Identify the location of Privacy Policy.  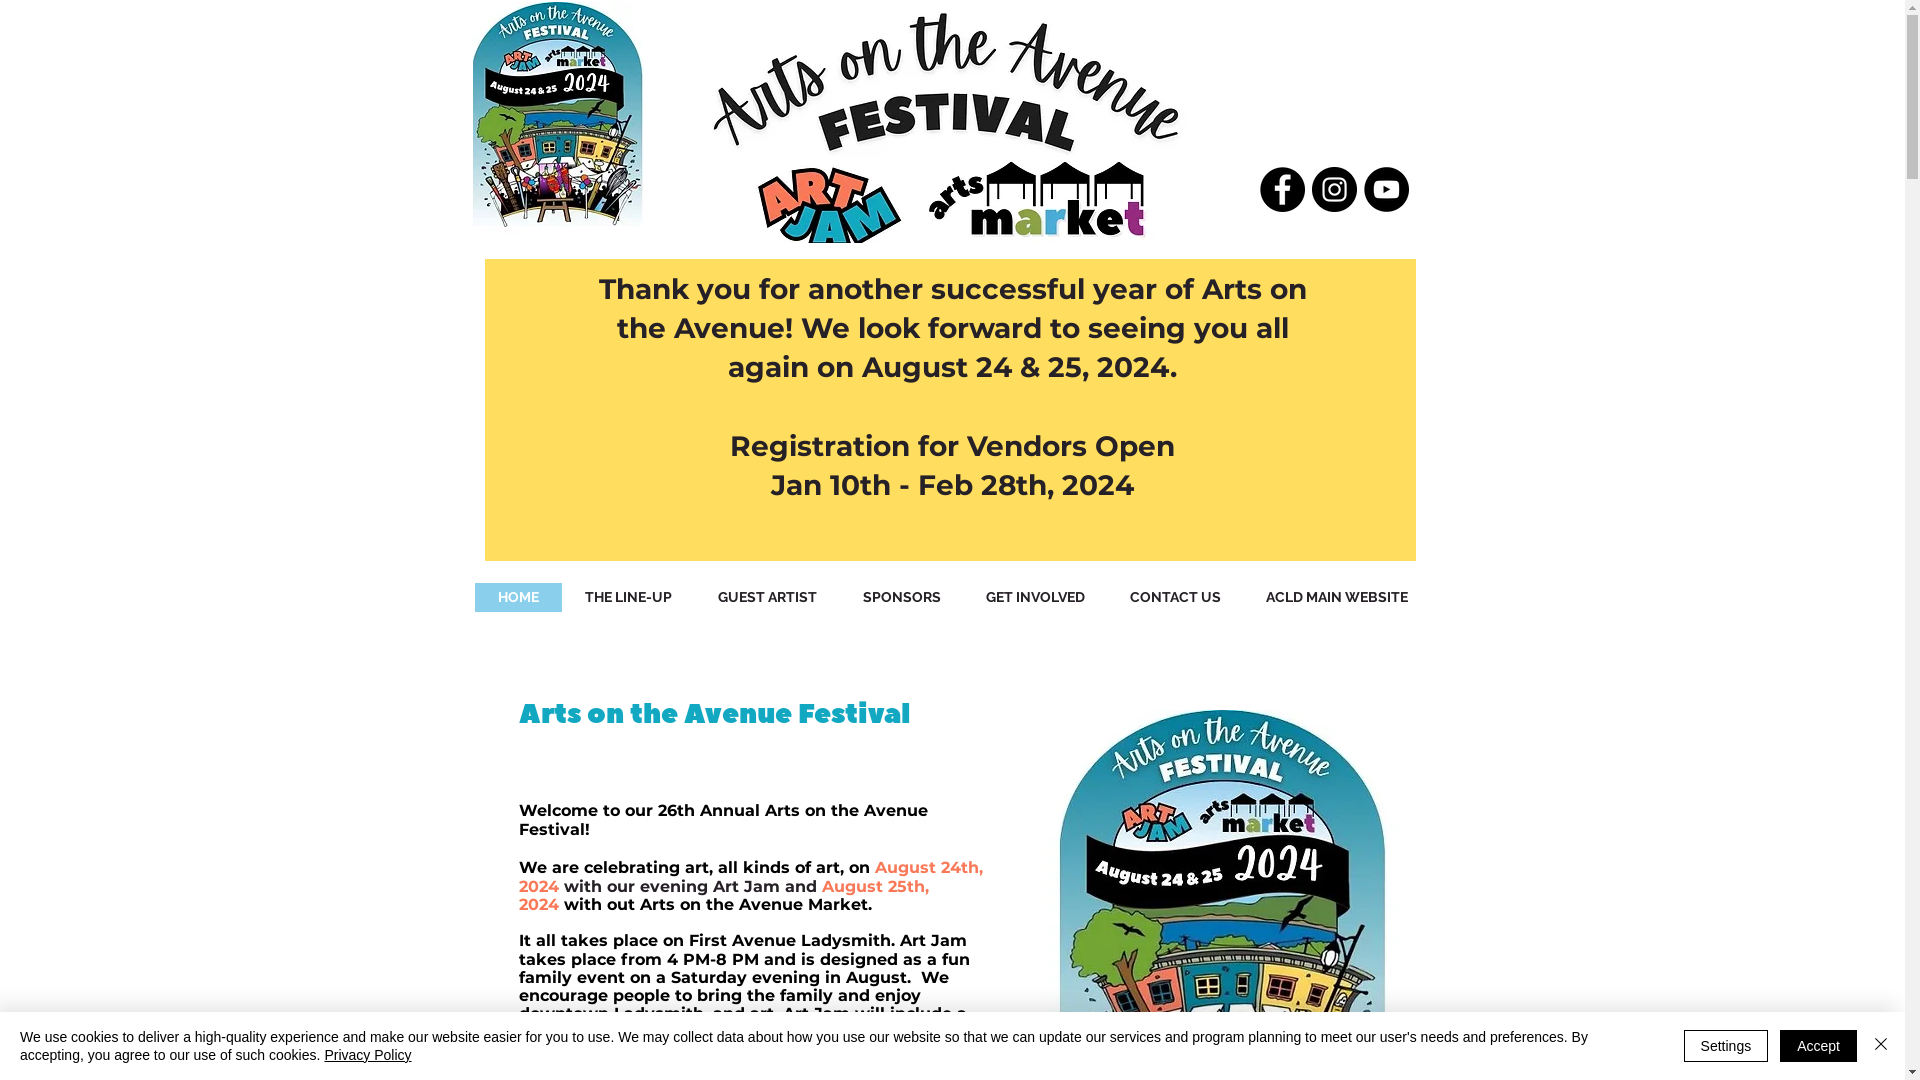
(368, 1055).